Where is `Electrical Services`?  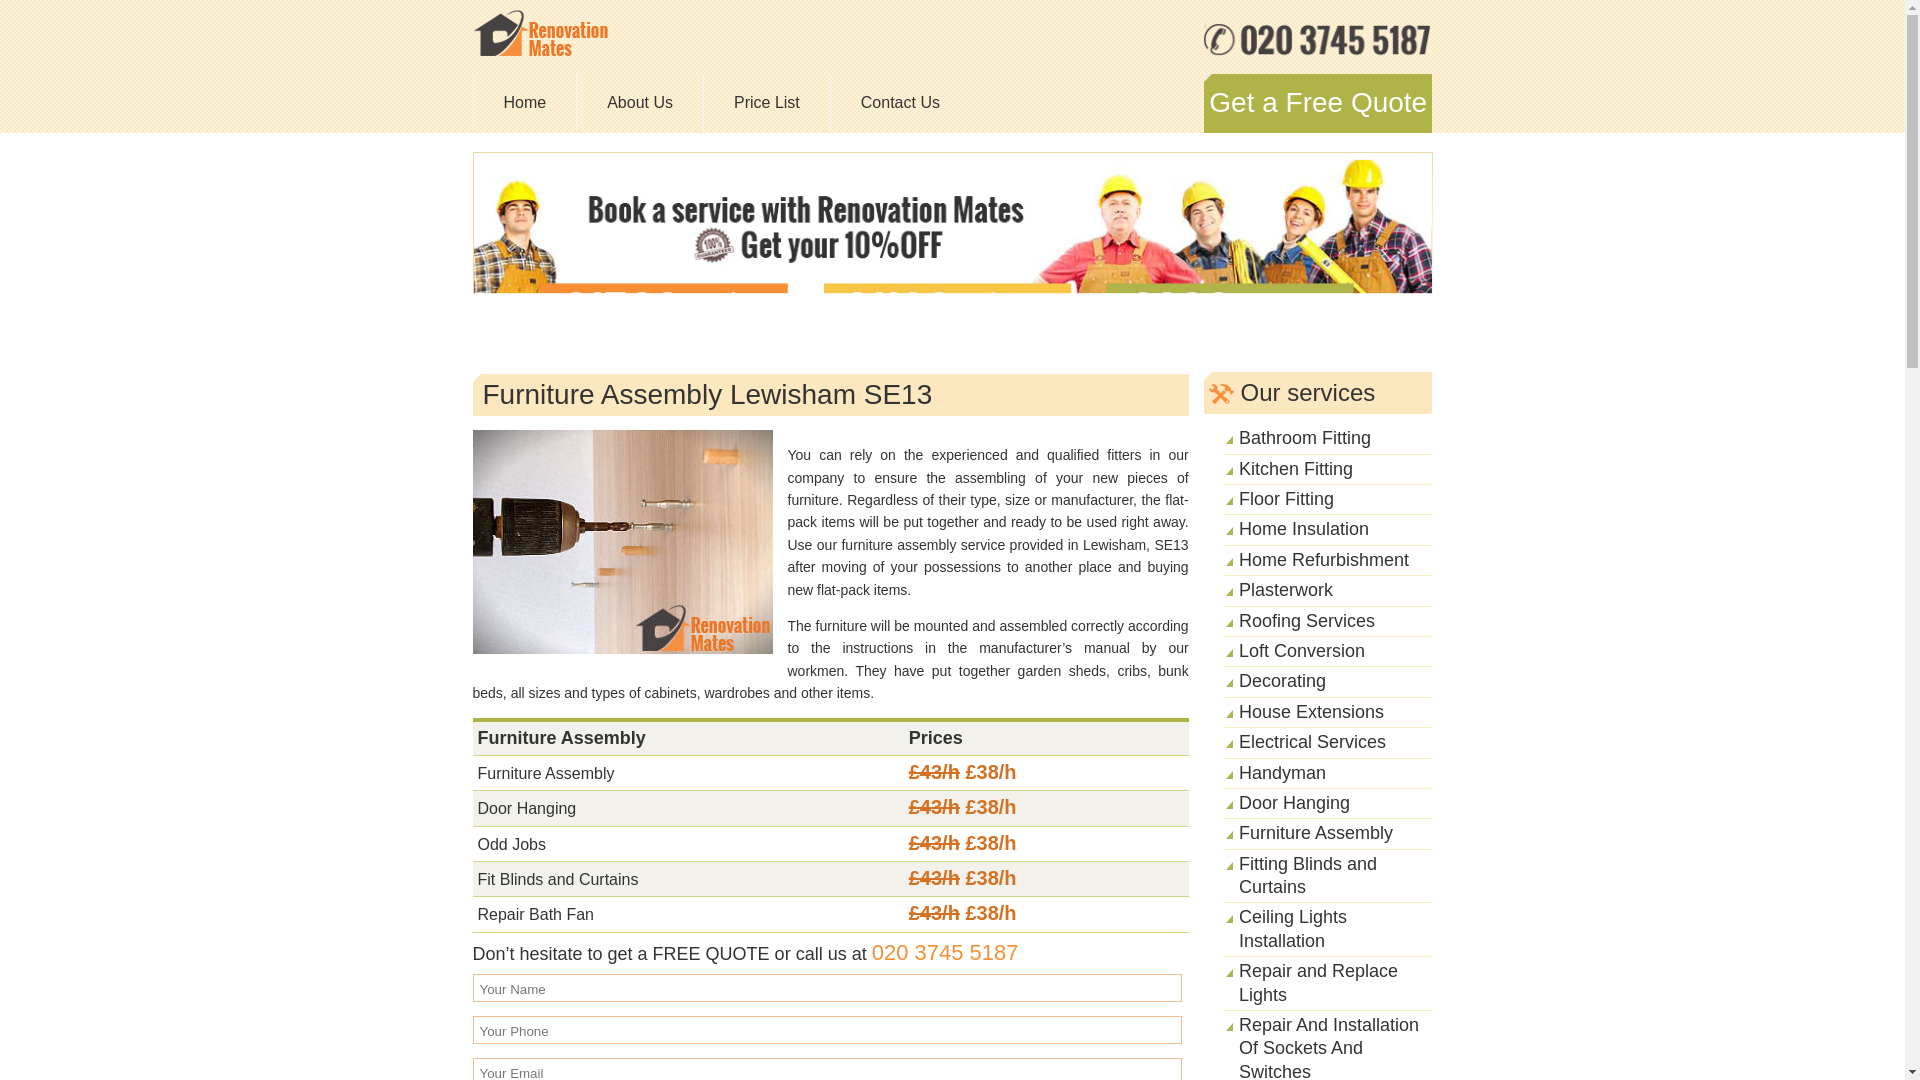
Electrical Services is located at coordinates (1312, 742).